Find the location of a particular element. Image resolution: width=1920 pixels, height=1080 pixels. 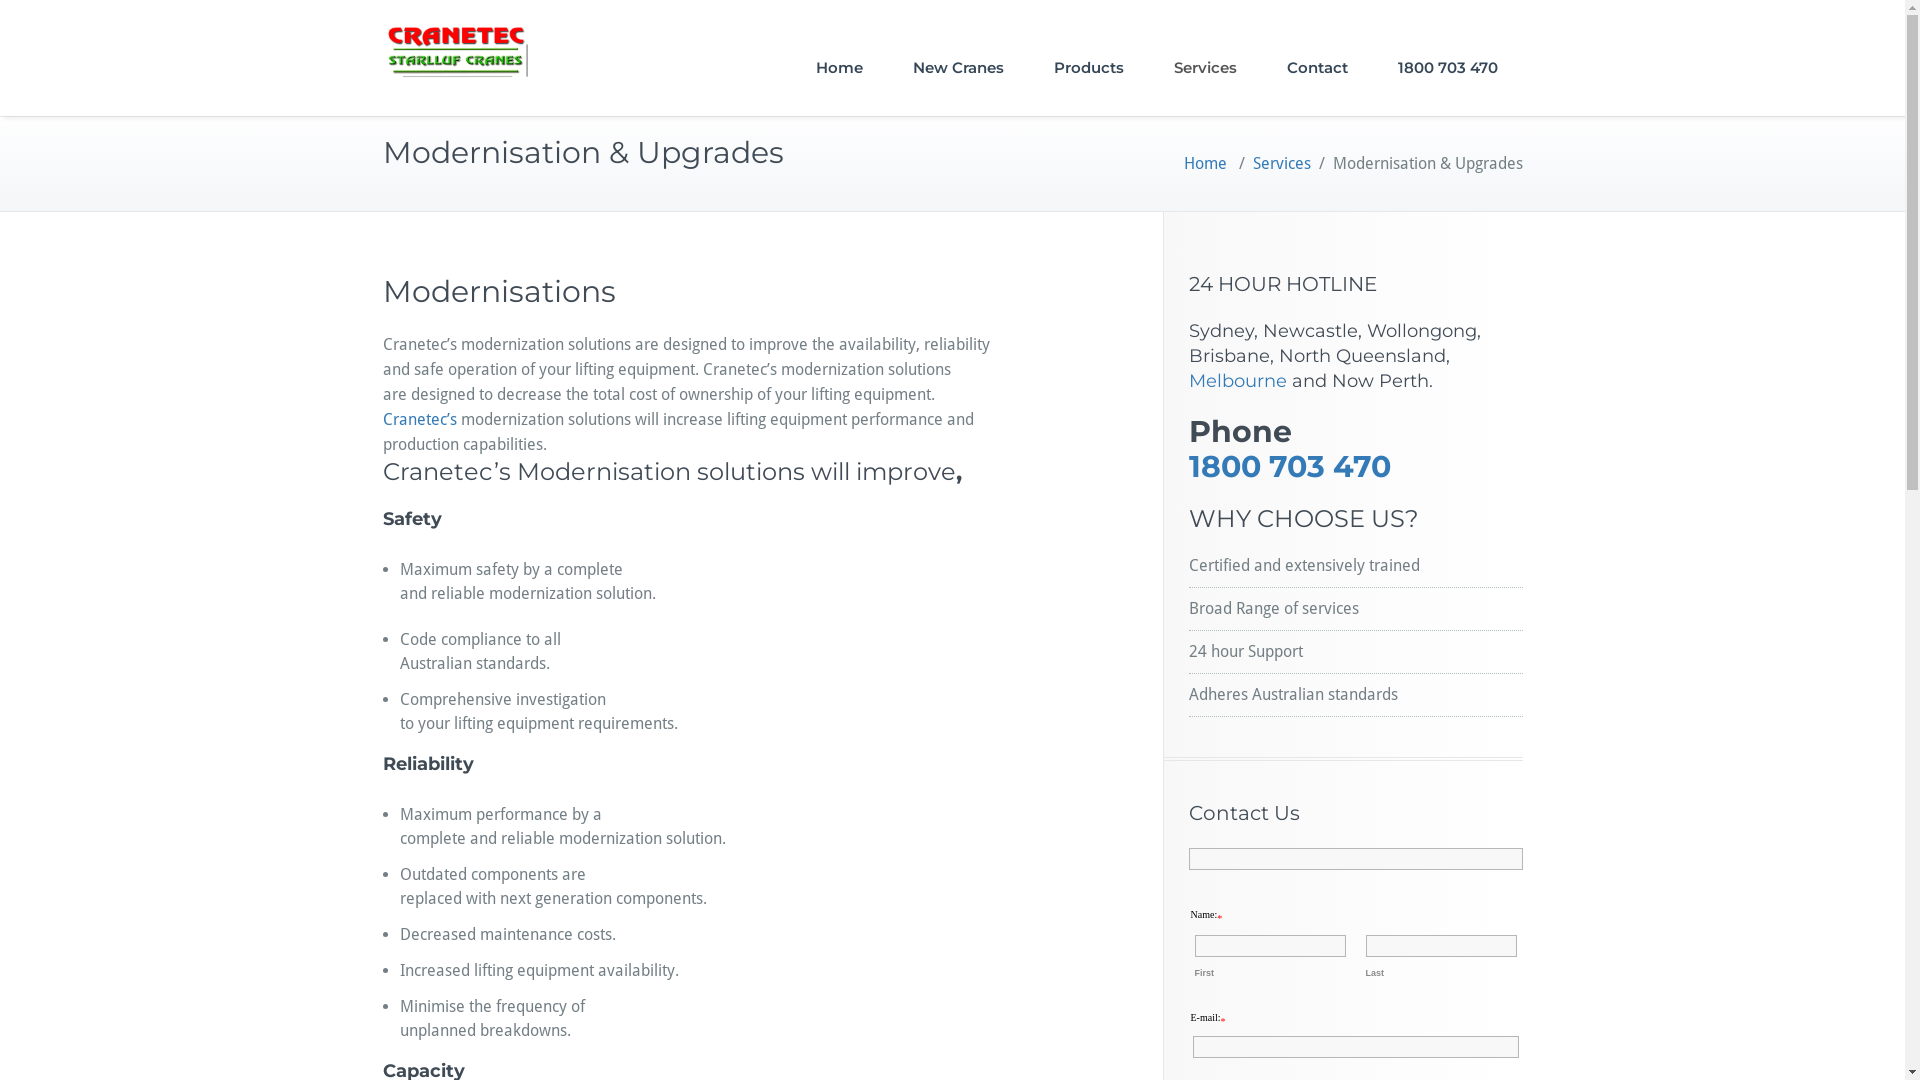

1800 703 470 is located at coordinates (1447, 68).